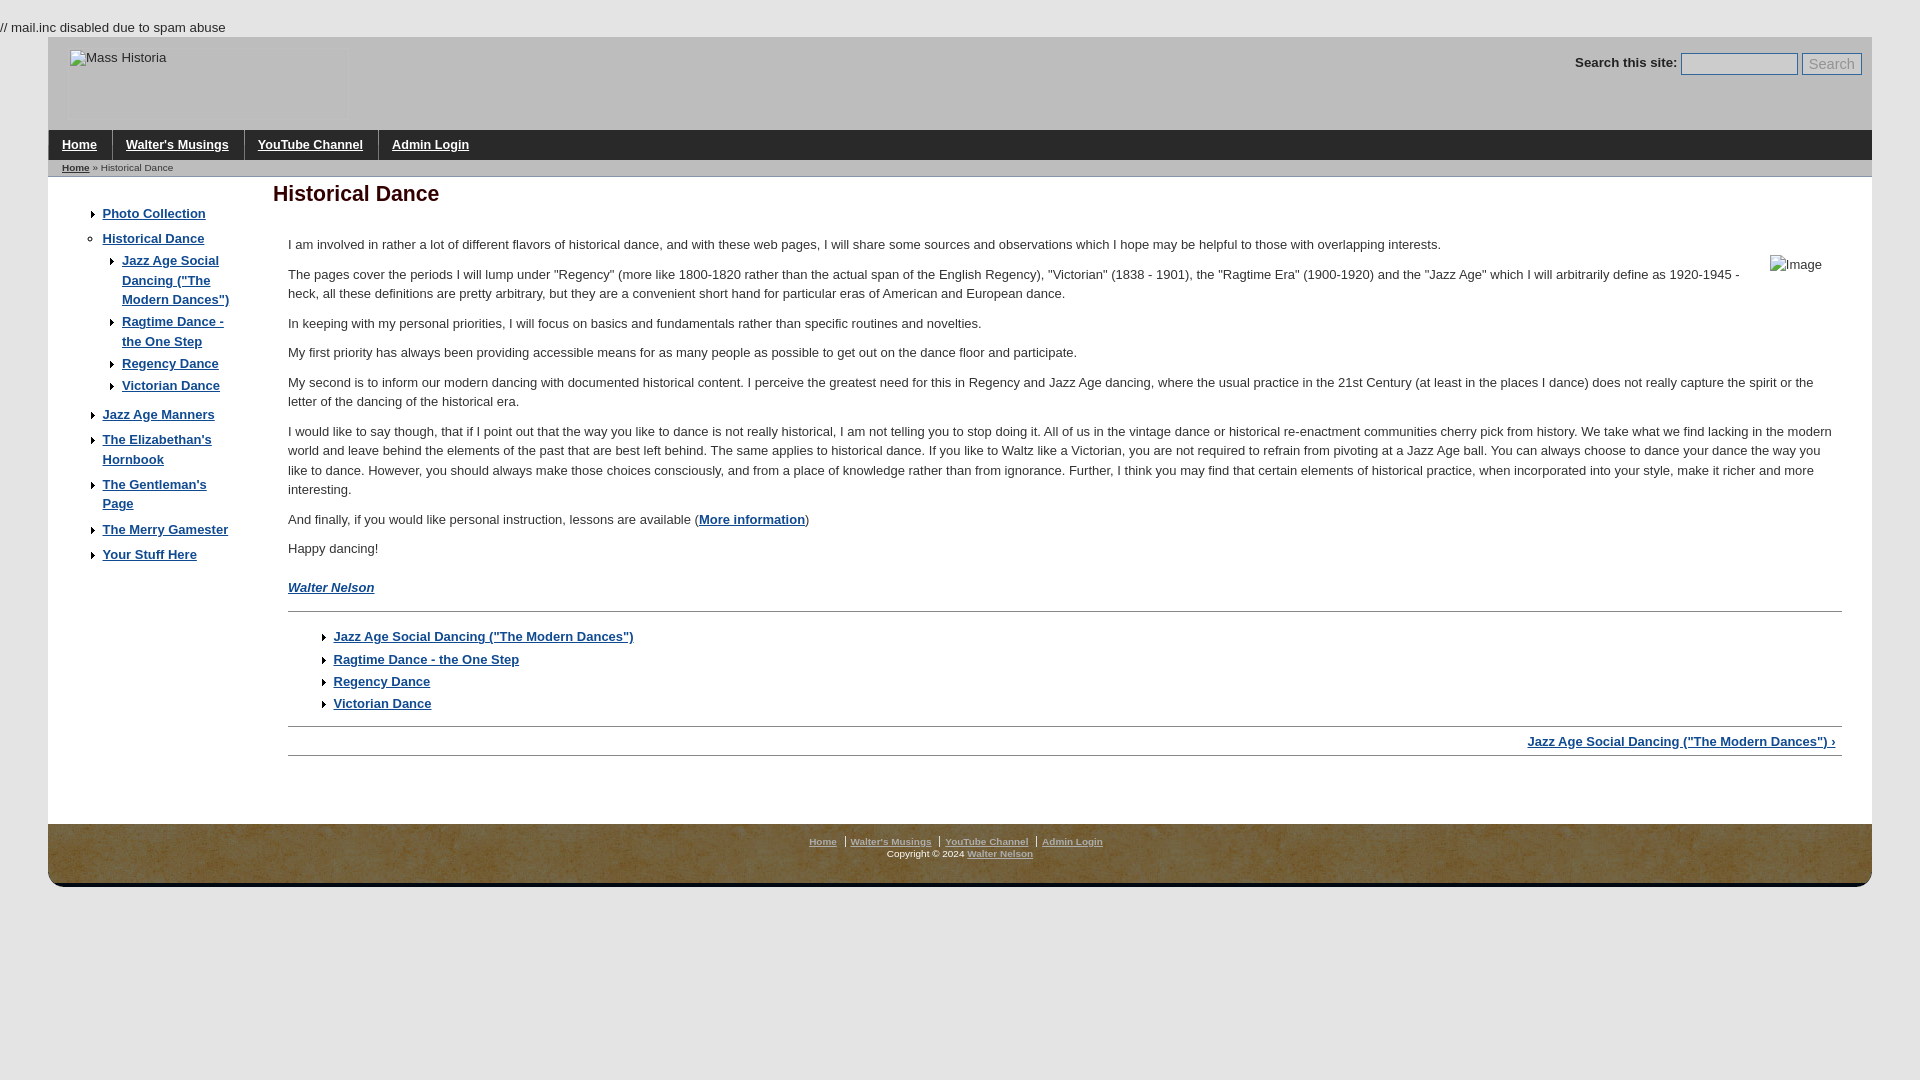 The width and height of the screenshot is (1920, 1080). Describe the element at coordinates (1832, 63) in the screenshot. I see `Search` at that location.